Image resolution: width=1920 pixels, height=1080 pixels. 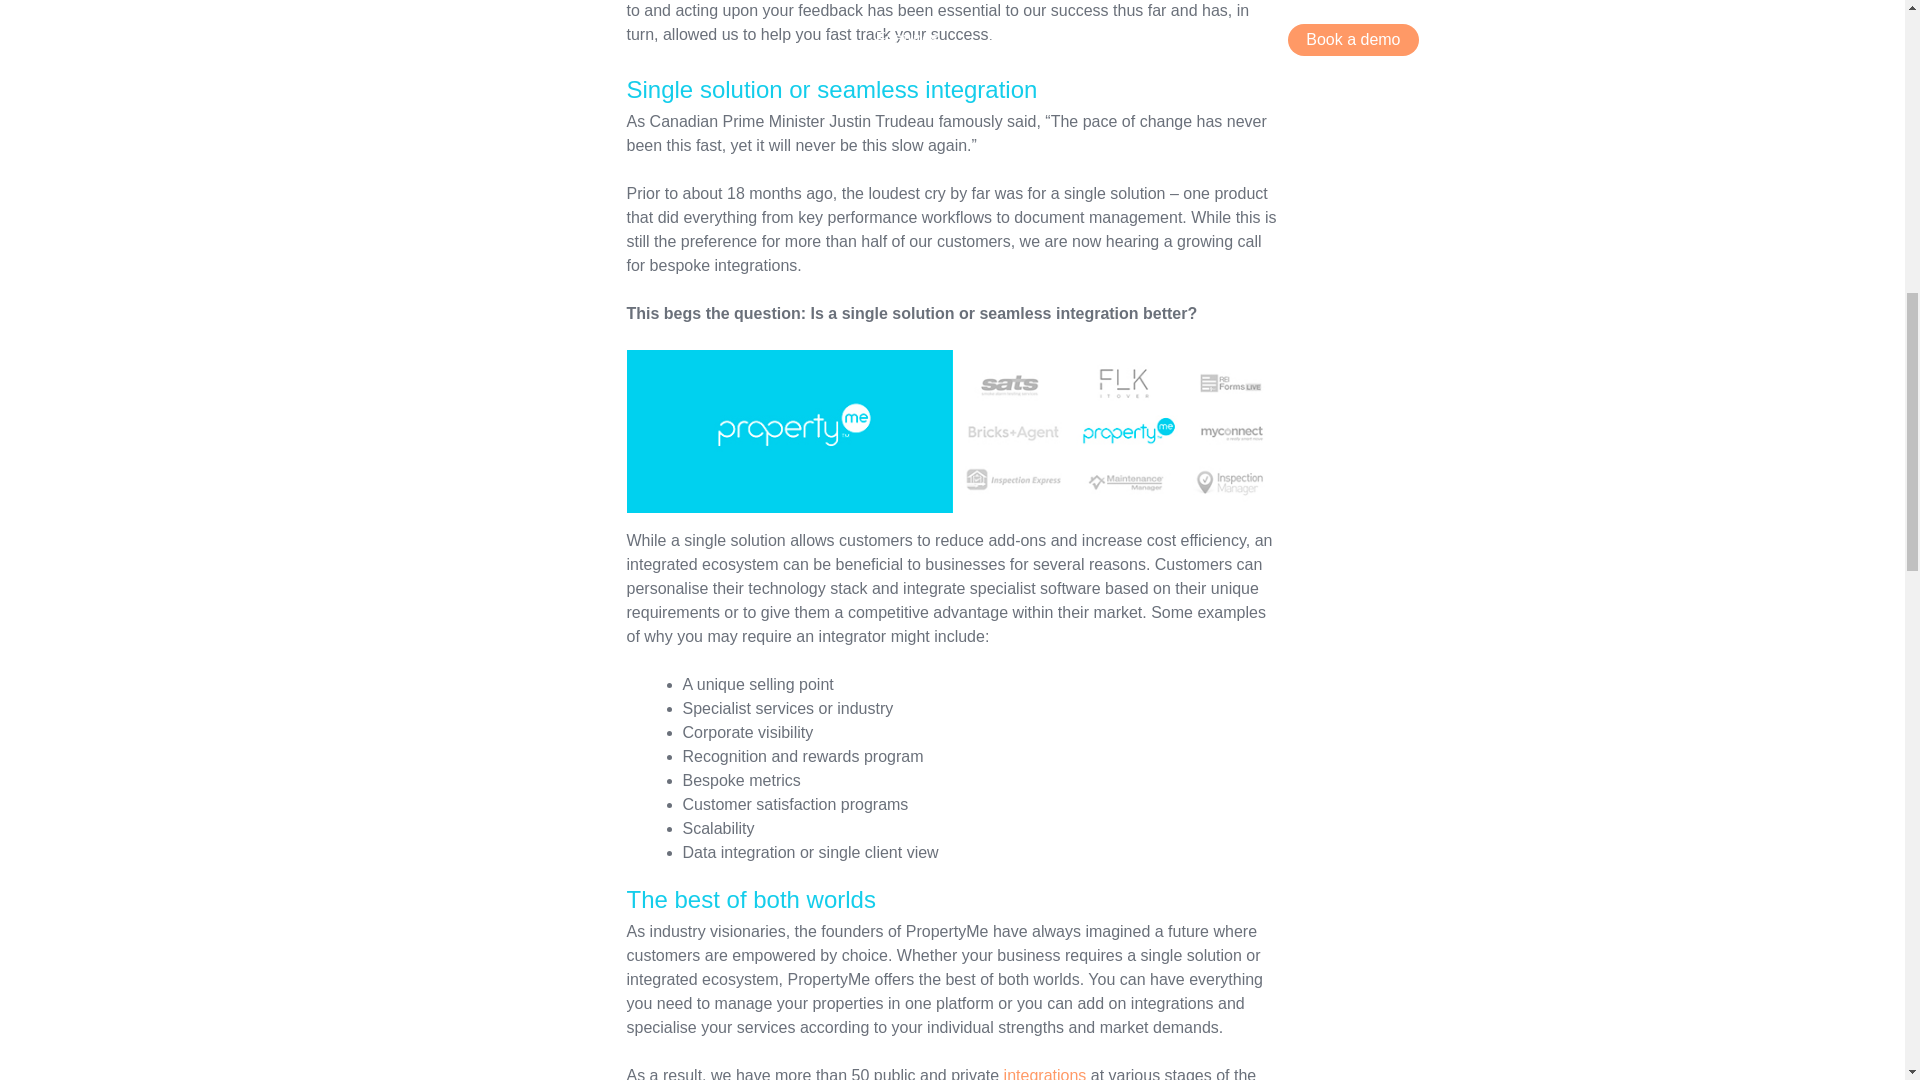 I want to click on integrations, so click(x=1045, y=1074).